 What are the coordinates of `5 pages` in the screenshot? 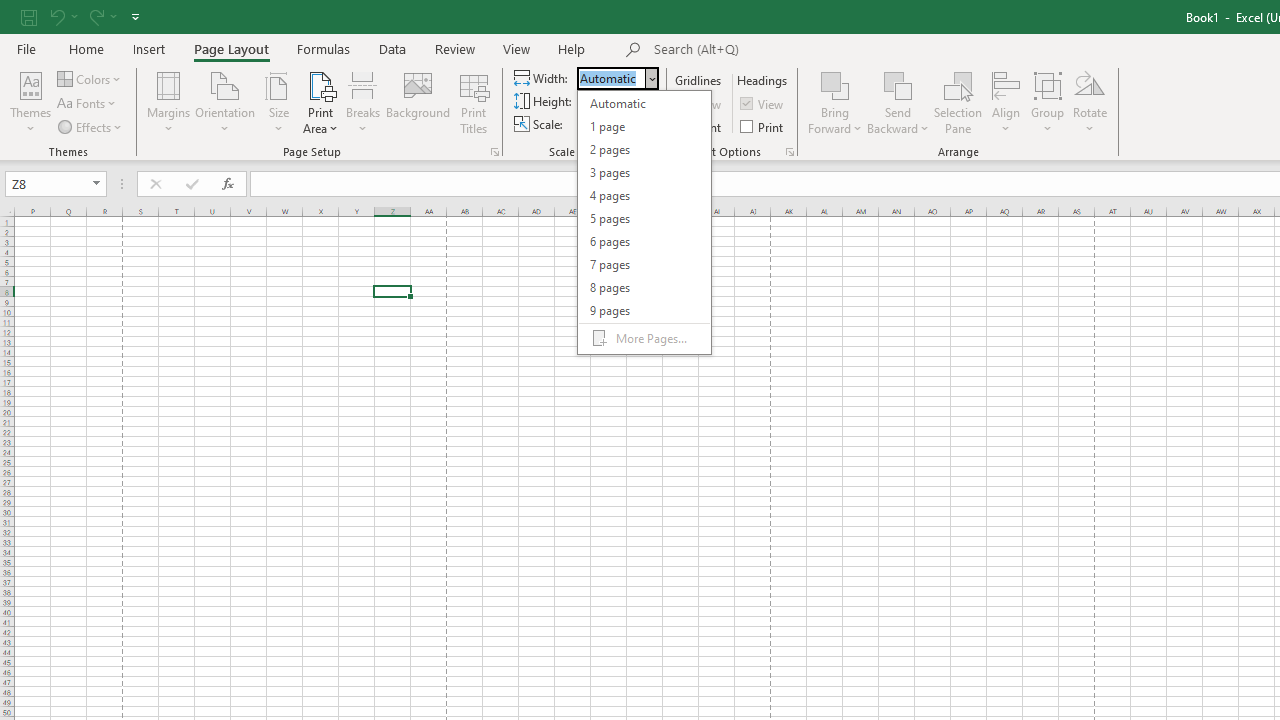 It's located at (644, 218).